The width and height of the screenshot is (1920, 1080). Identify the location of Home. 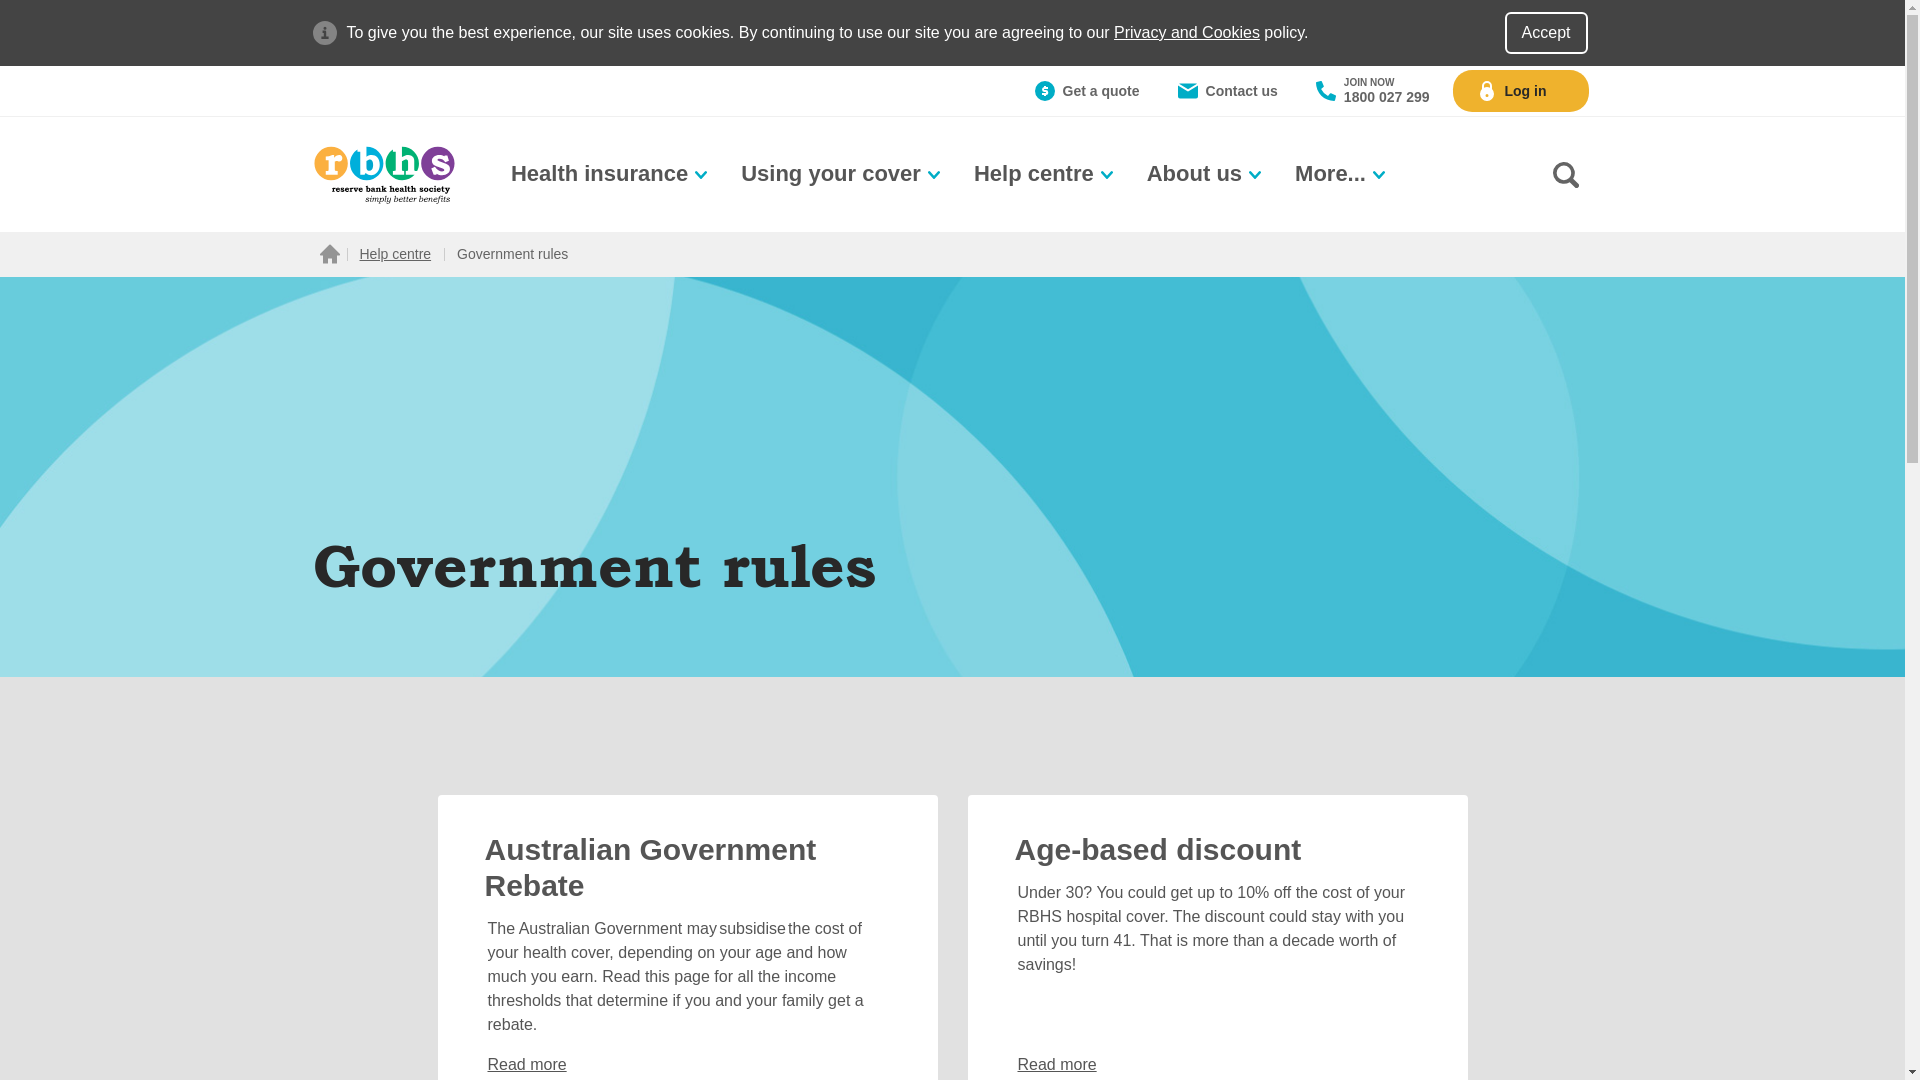
(329, 254).